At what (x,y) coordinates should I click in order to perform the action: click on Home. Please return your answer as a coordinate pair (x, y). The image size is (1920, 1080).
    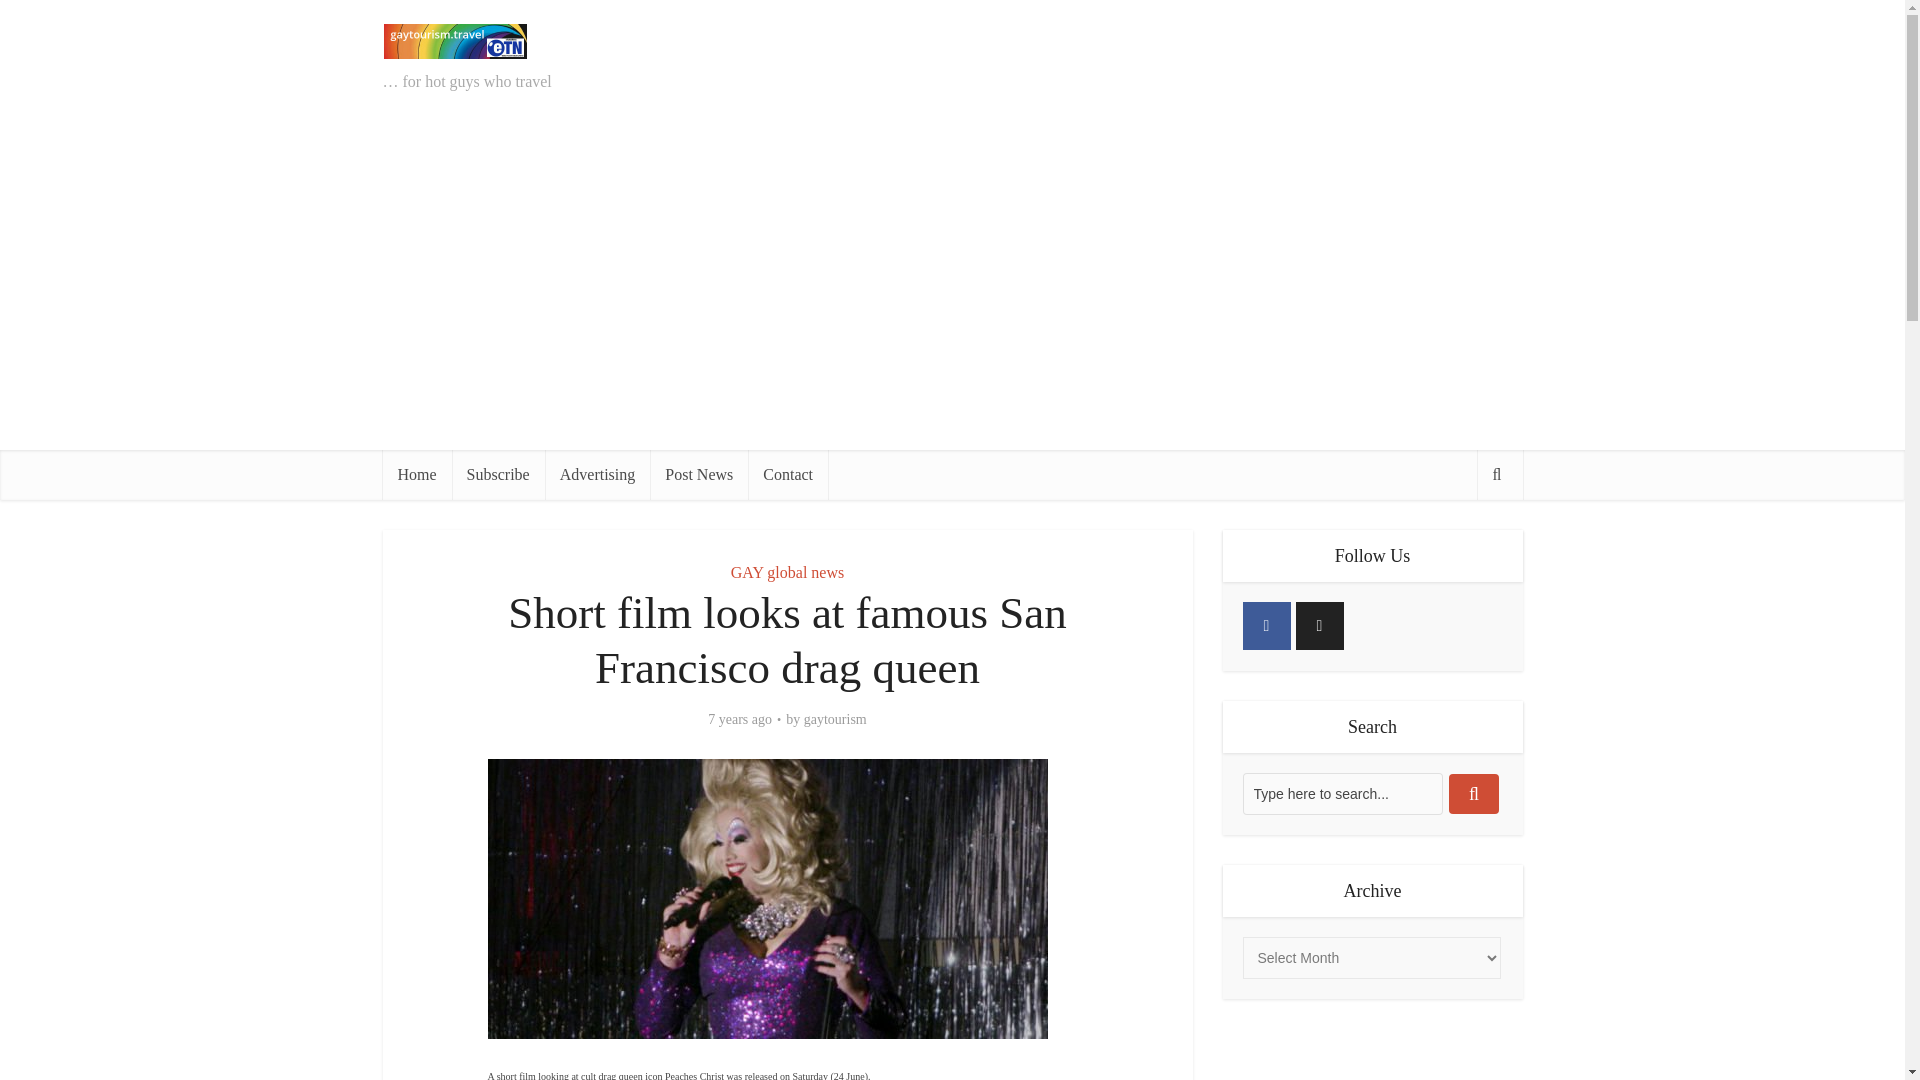
    Looking at the image, I should click on (416, 475).